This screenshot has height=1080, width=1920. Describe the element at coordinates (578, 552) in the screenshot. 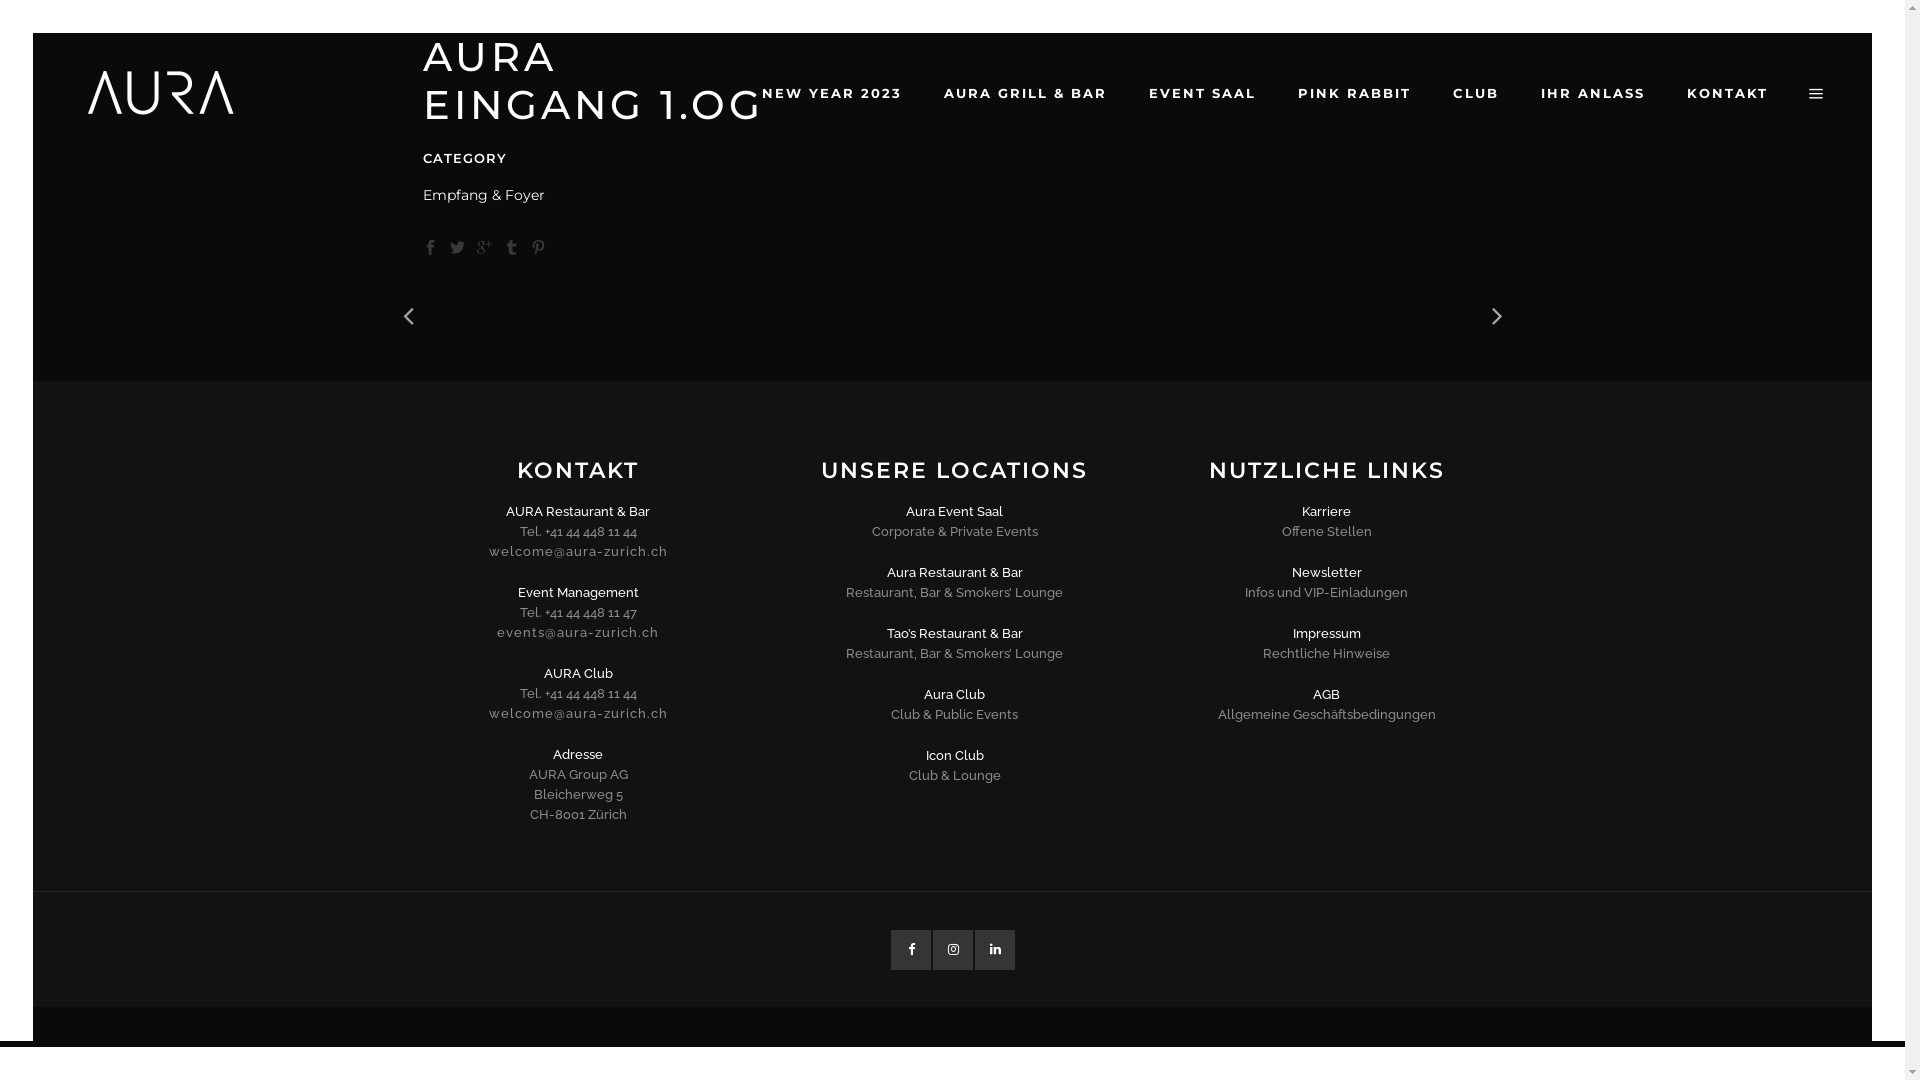

I see `welcome@aura-zurich.ch` at that location.